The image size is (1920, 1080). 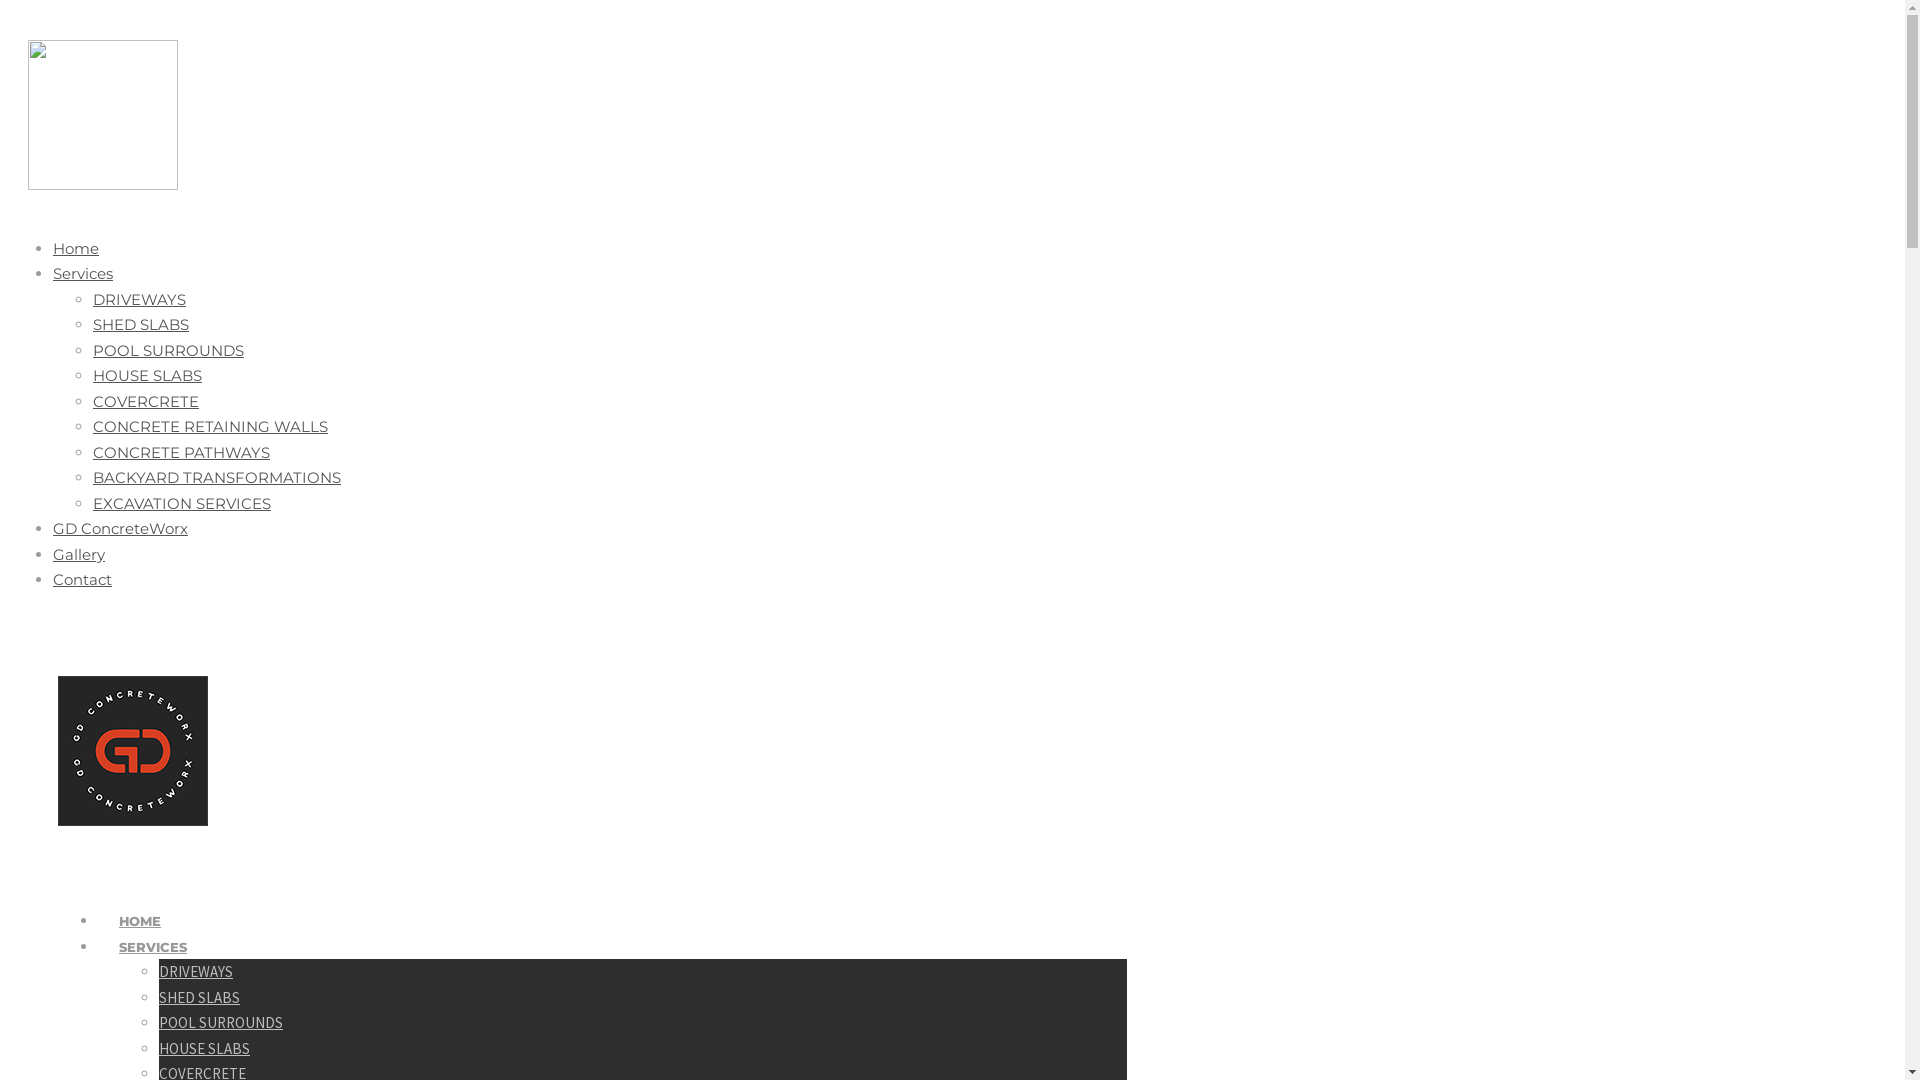 What do you see at coordinates (103, 115) in the screenshot?
I see `GD Concreteworx Logo_` at bounding box center [103, 115].